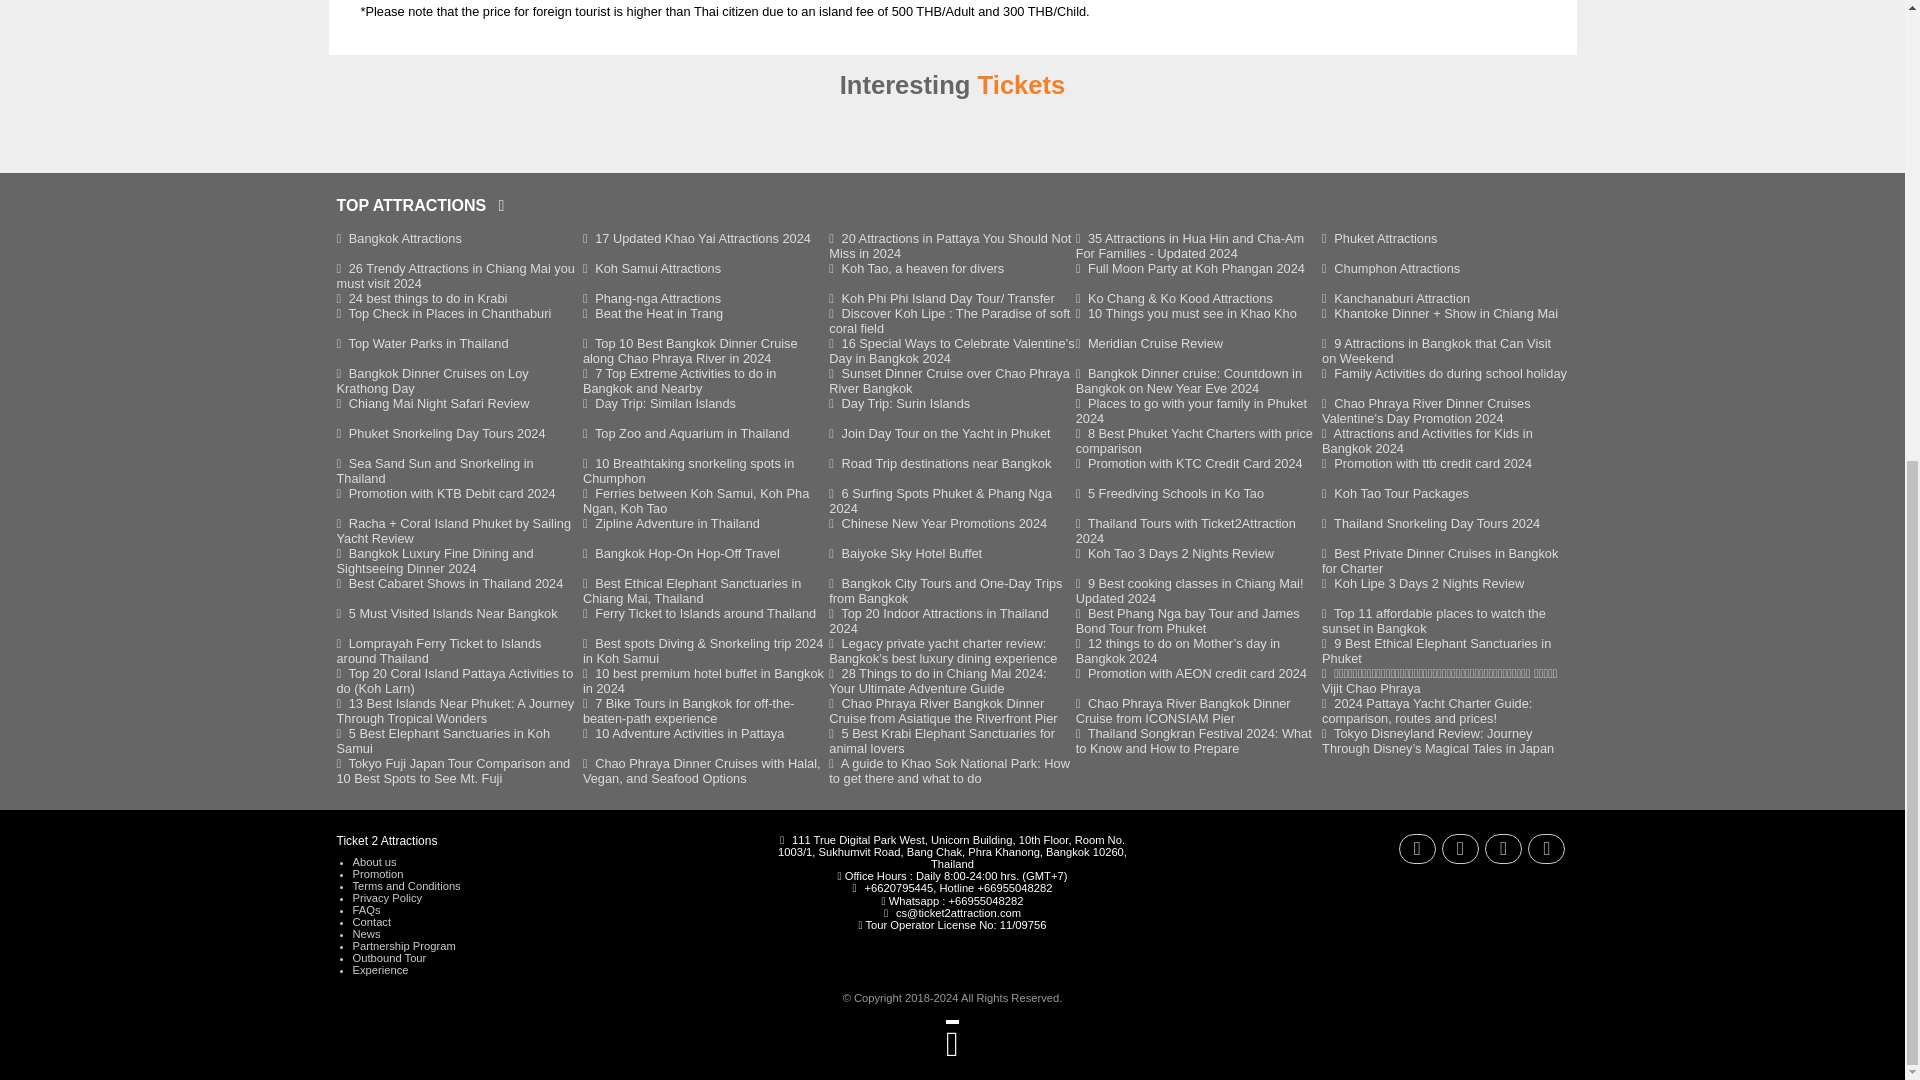 The width and height of the screenshot is (1920, 1080). I want to click on Beat the Heat in Trang, so click(653, 312).